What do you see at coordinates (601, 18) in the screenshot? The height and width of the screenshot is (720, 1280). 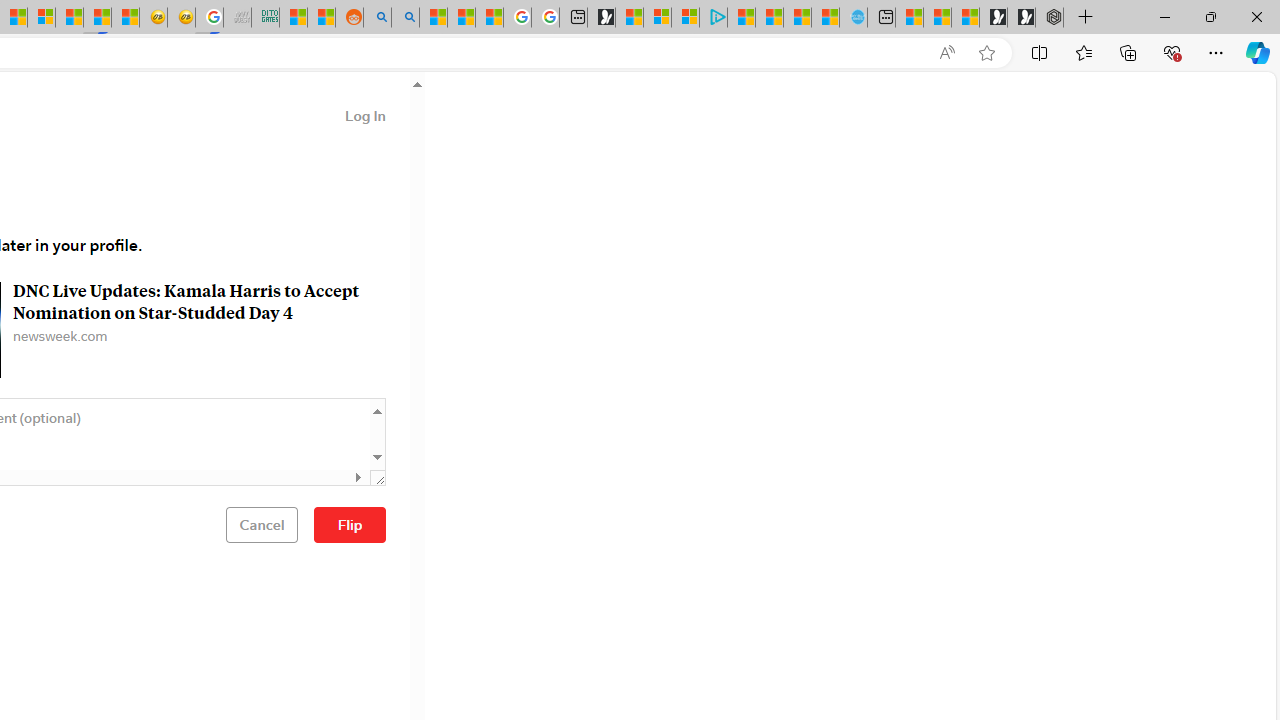 I see `Microsoft Start Gaming` at bounding box center [601, 18].